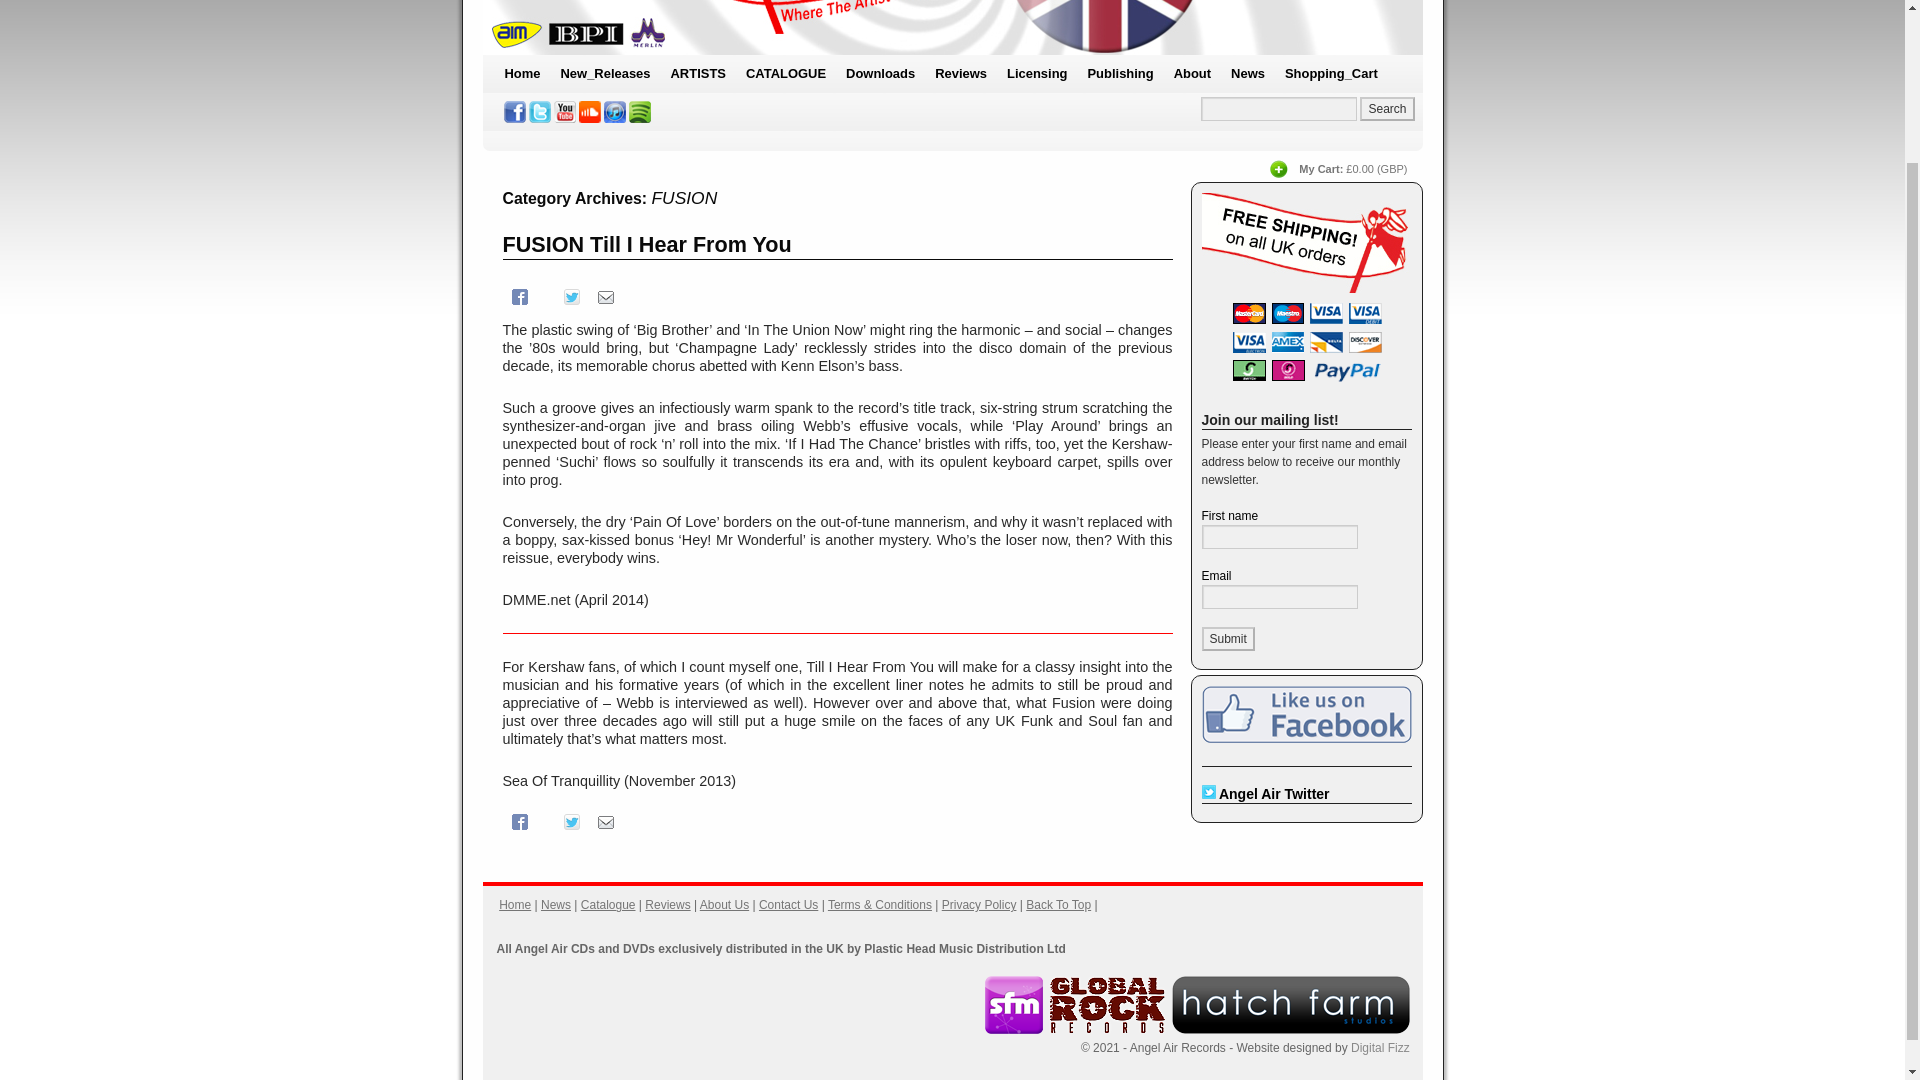 The height and width of the screenshot is (1080, 1920). What do you see at coordinates (880, 74) in the screenshot?
I see `Downloads` at bounding box center [880, 74].